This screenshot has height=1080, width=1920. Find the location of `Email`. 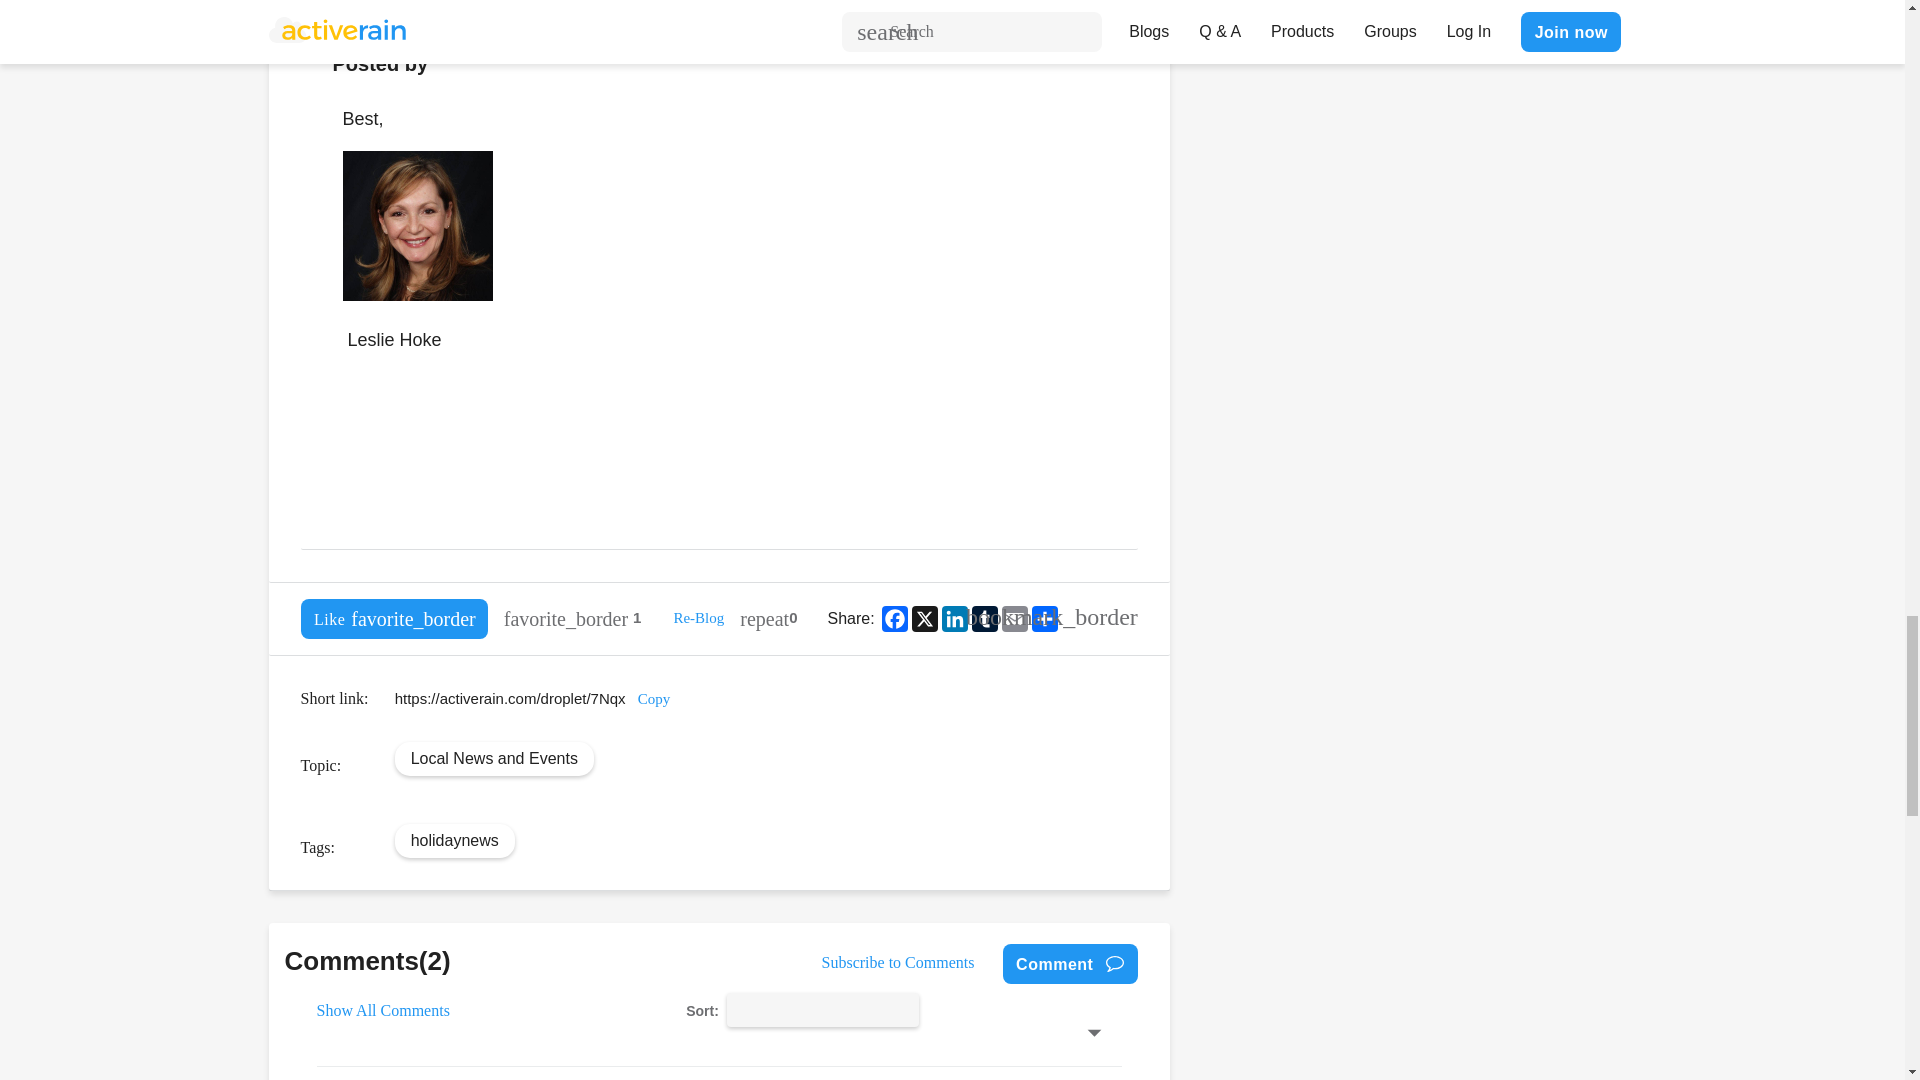

Email is located at coordinates (1014, 618).